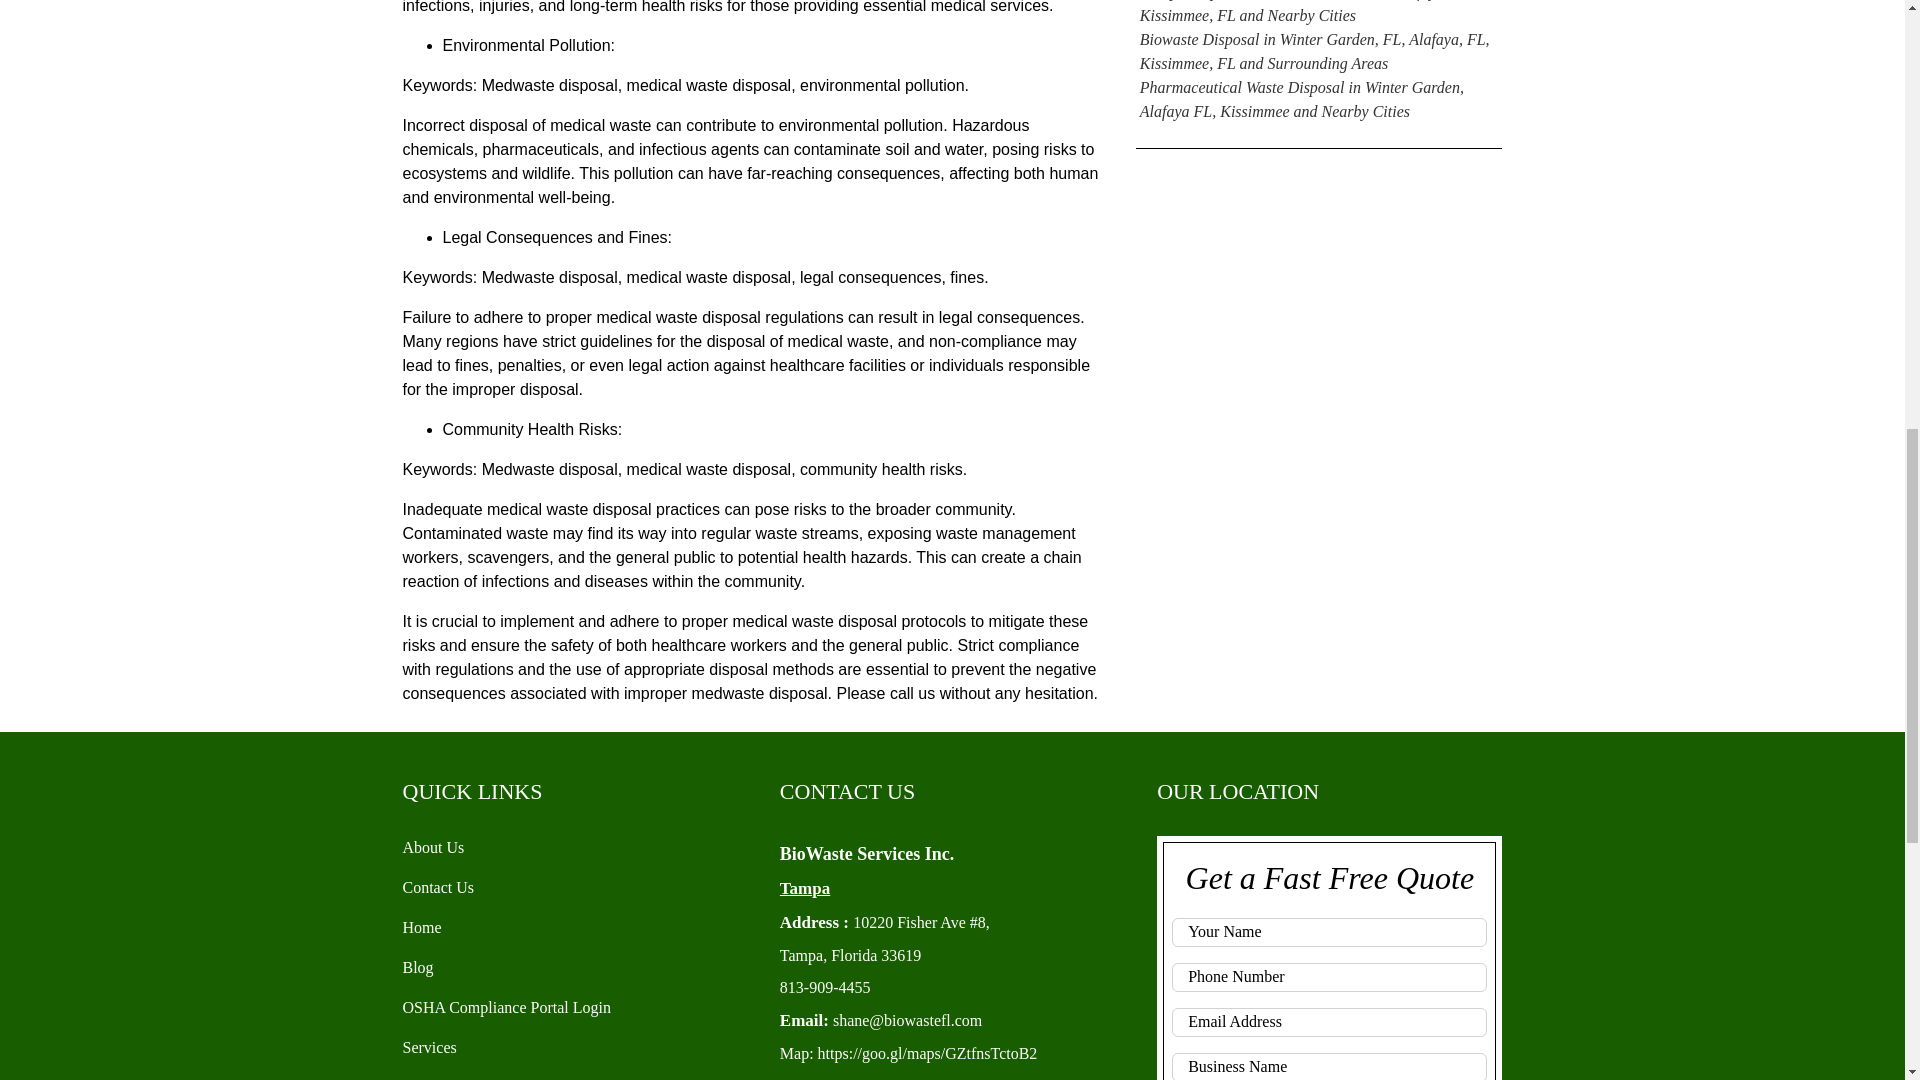 The height and width of the screenshot is (1080, 1920). What do you see at coordinates (421, 928) in the screenshot?
I see `Home` at bounding box center [421, 928].